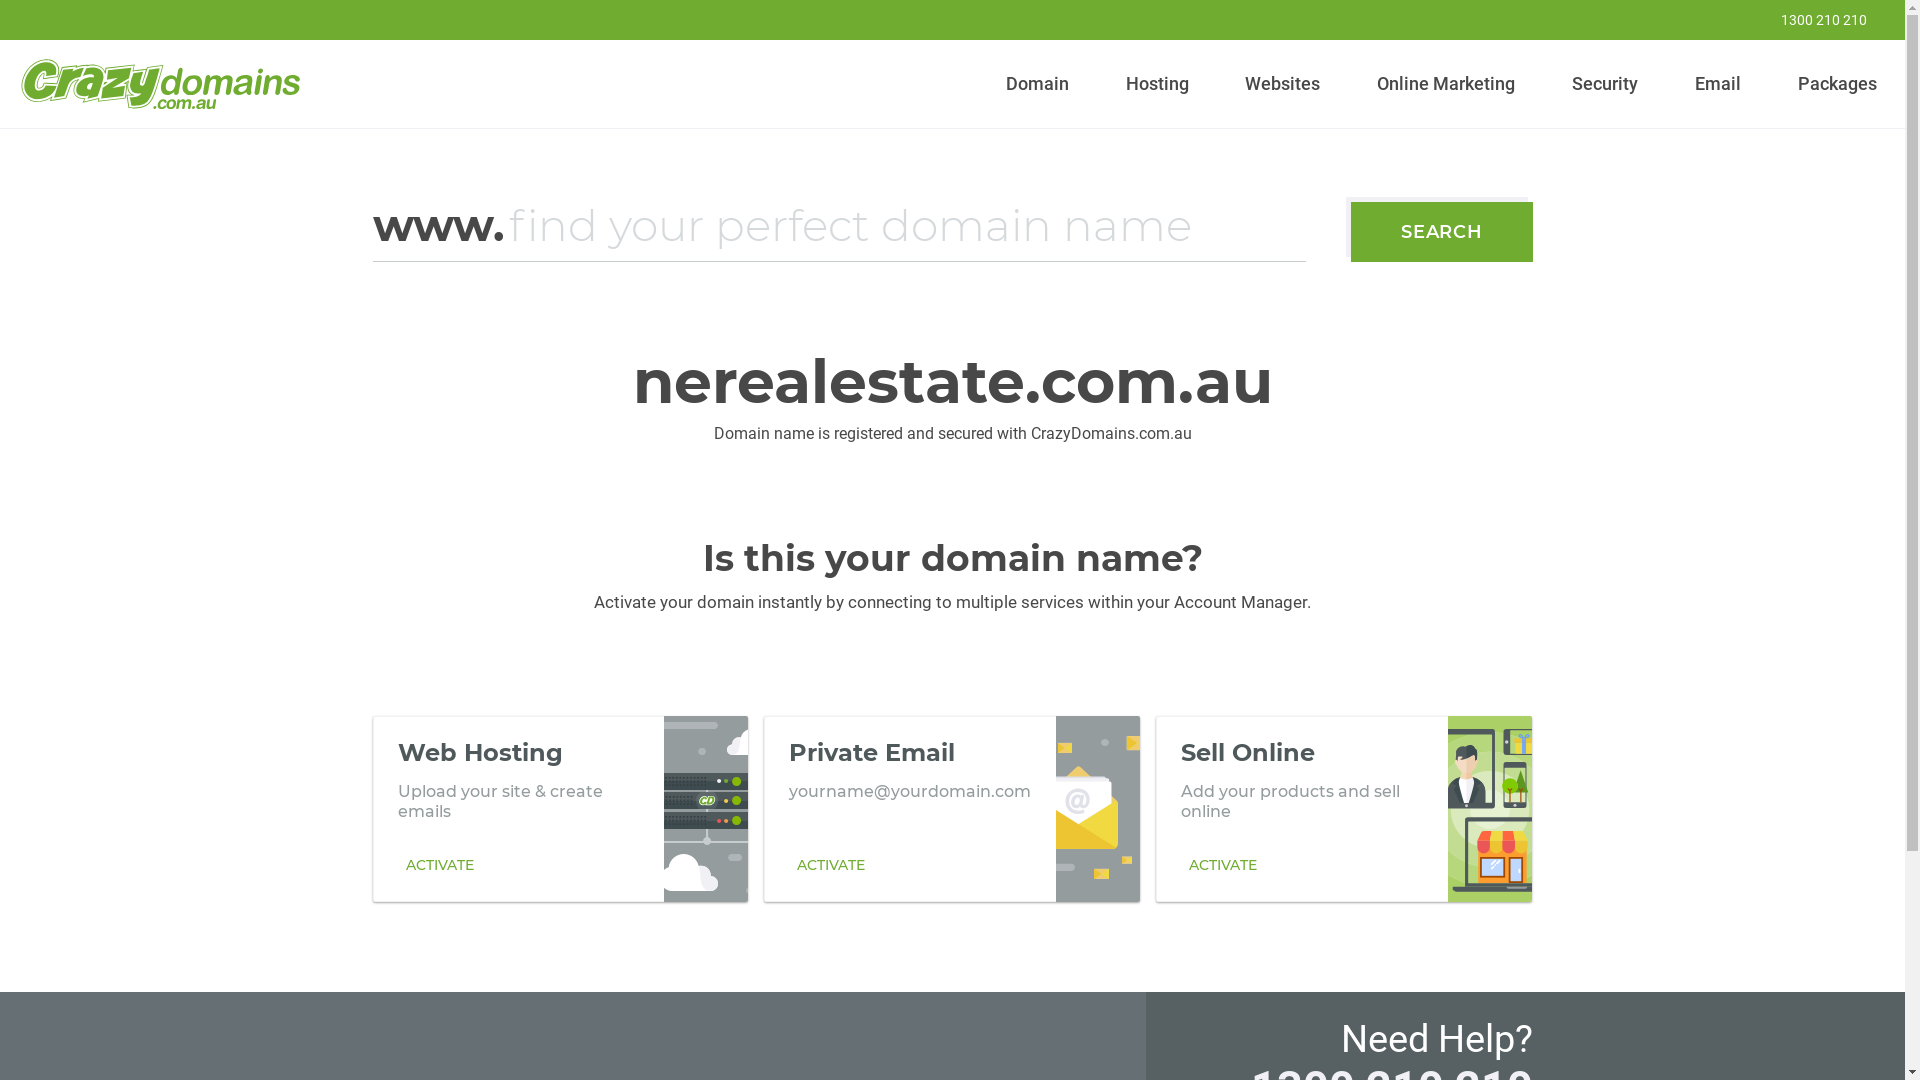  Describe the element at coordinates (1283, 84) in the screenshot. I see `Websites` at that location.